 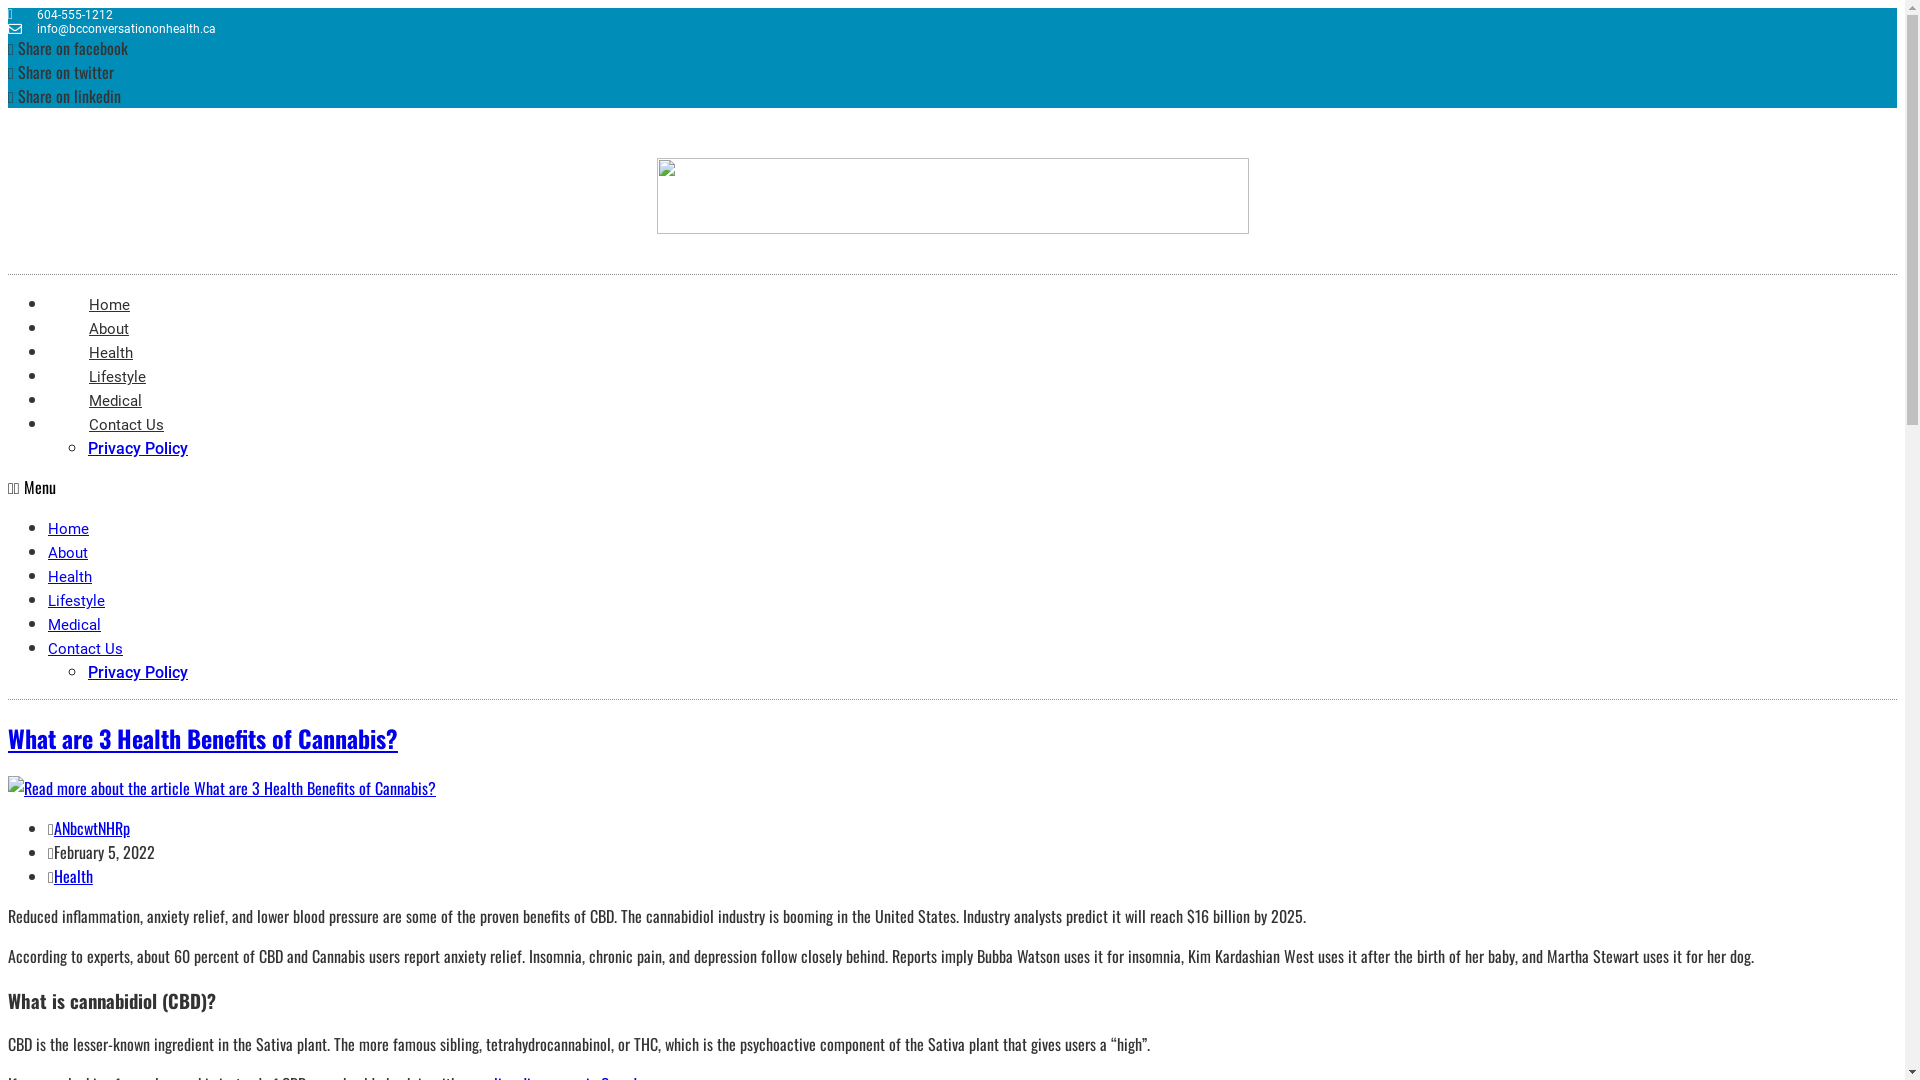 What do you see at coordinates (8, 8) in the screenshot?
I see `Skip to content` at bounding box center [8, 8].